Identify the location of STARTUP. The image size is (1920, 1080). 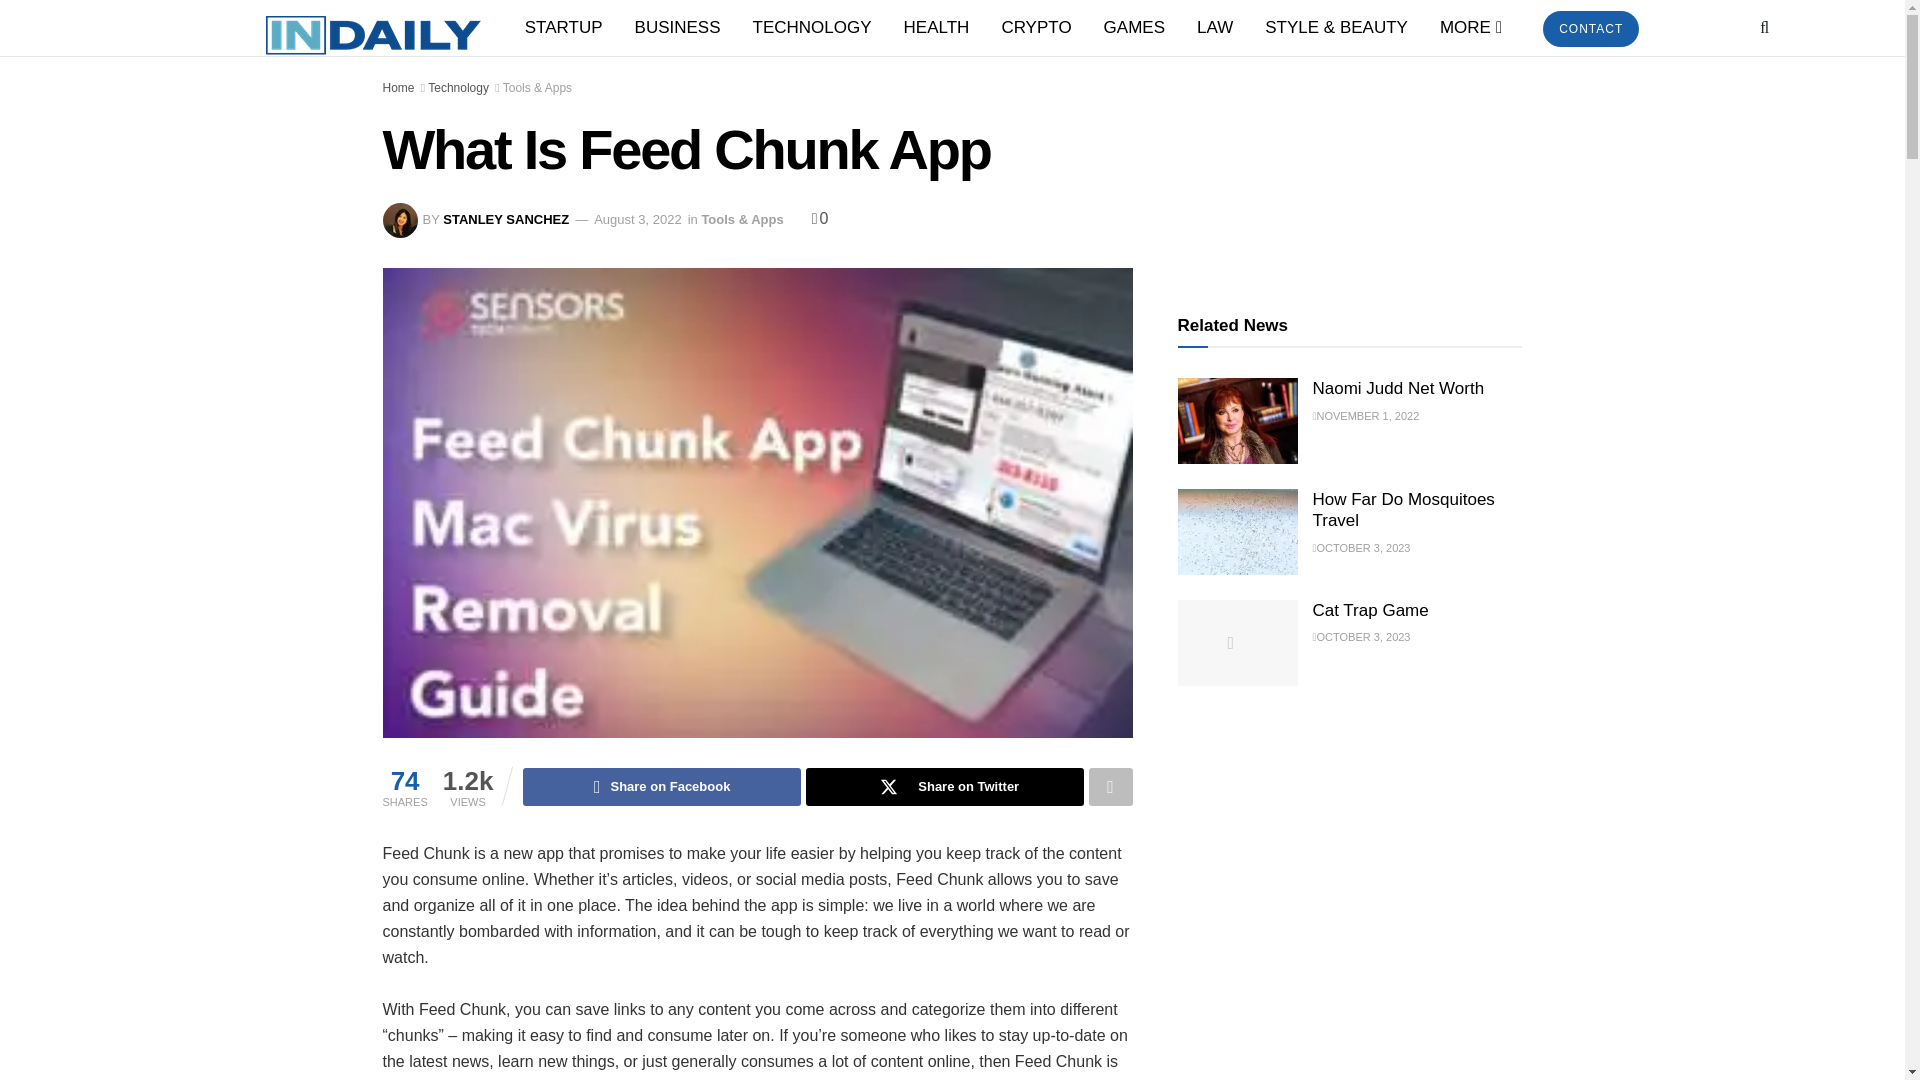
(563, 28).